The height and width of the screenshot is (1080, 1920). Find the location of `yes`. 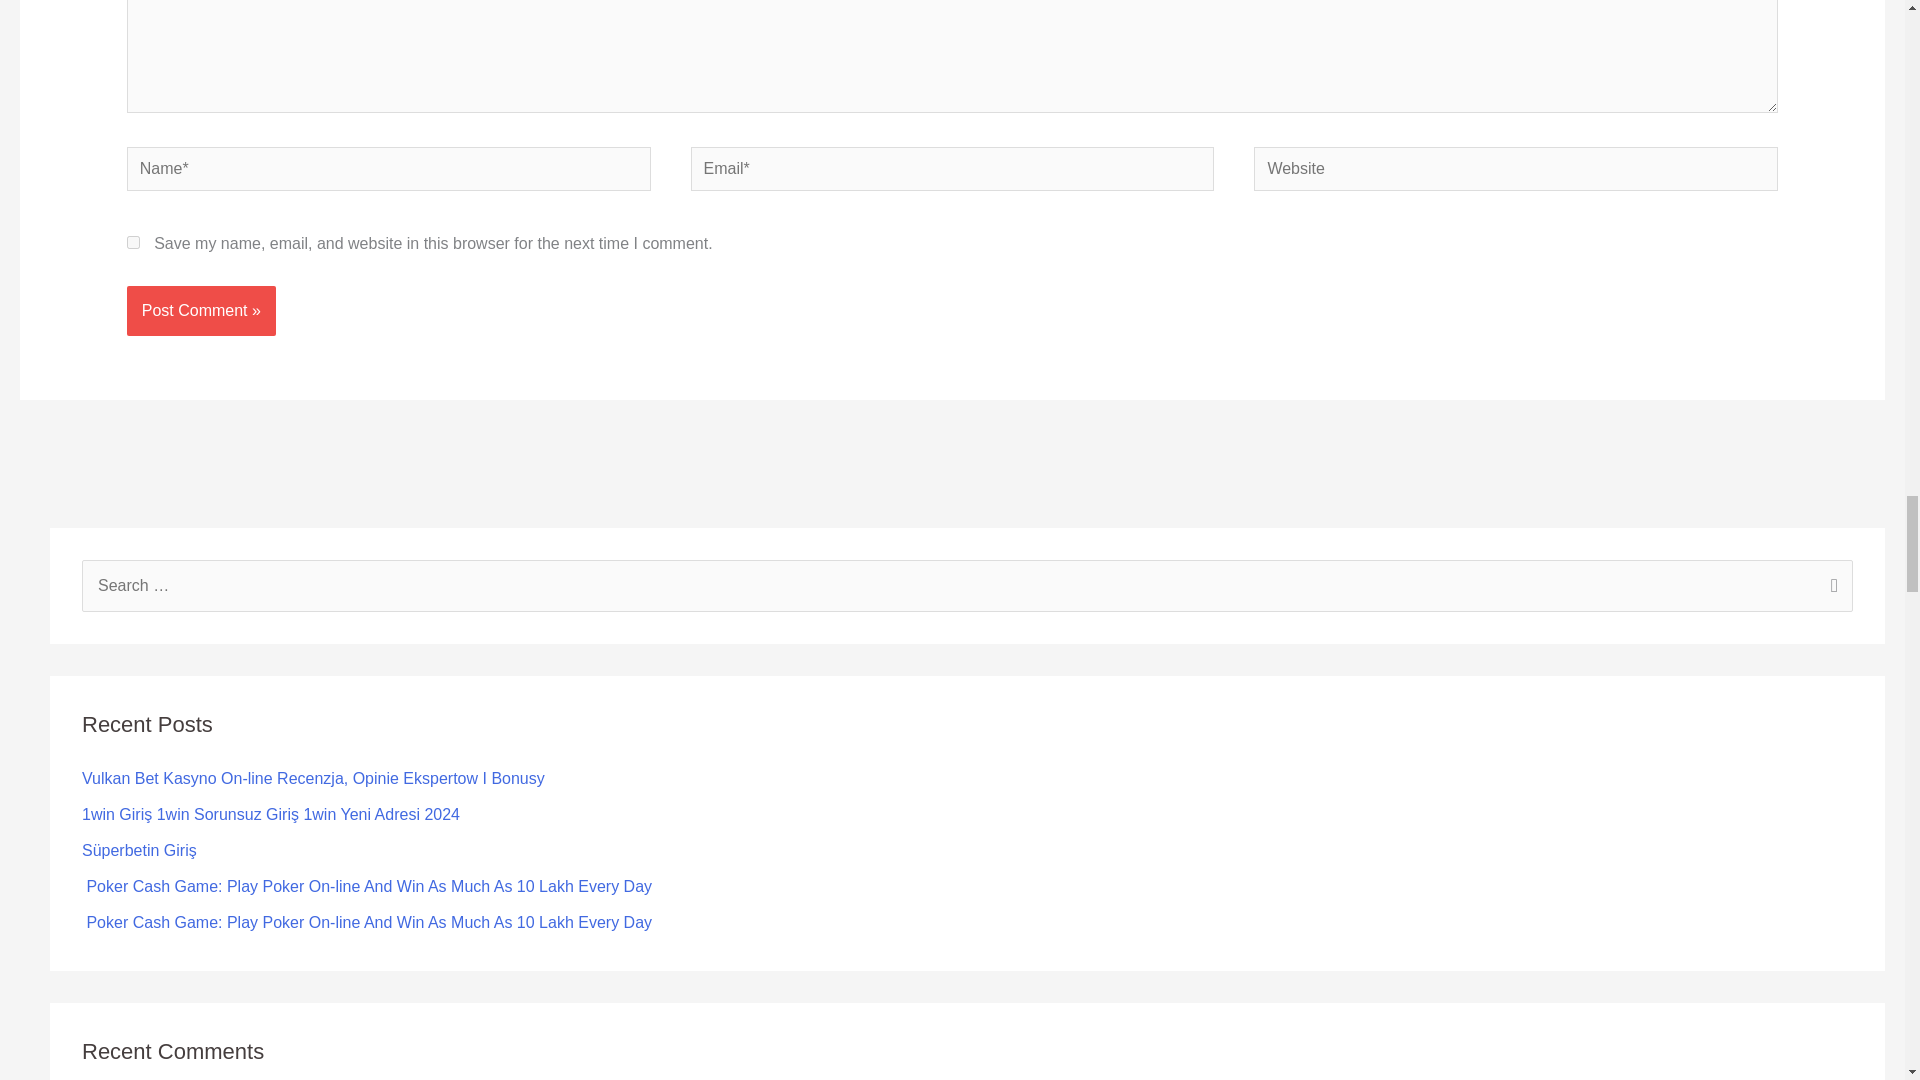

yes is located at coordinates (133, 242).